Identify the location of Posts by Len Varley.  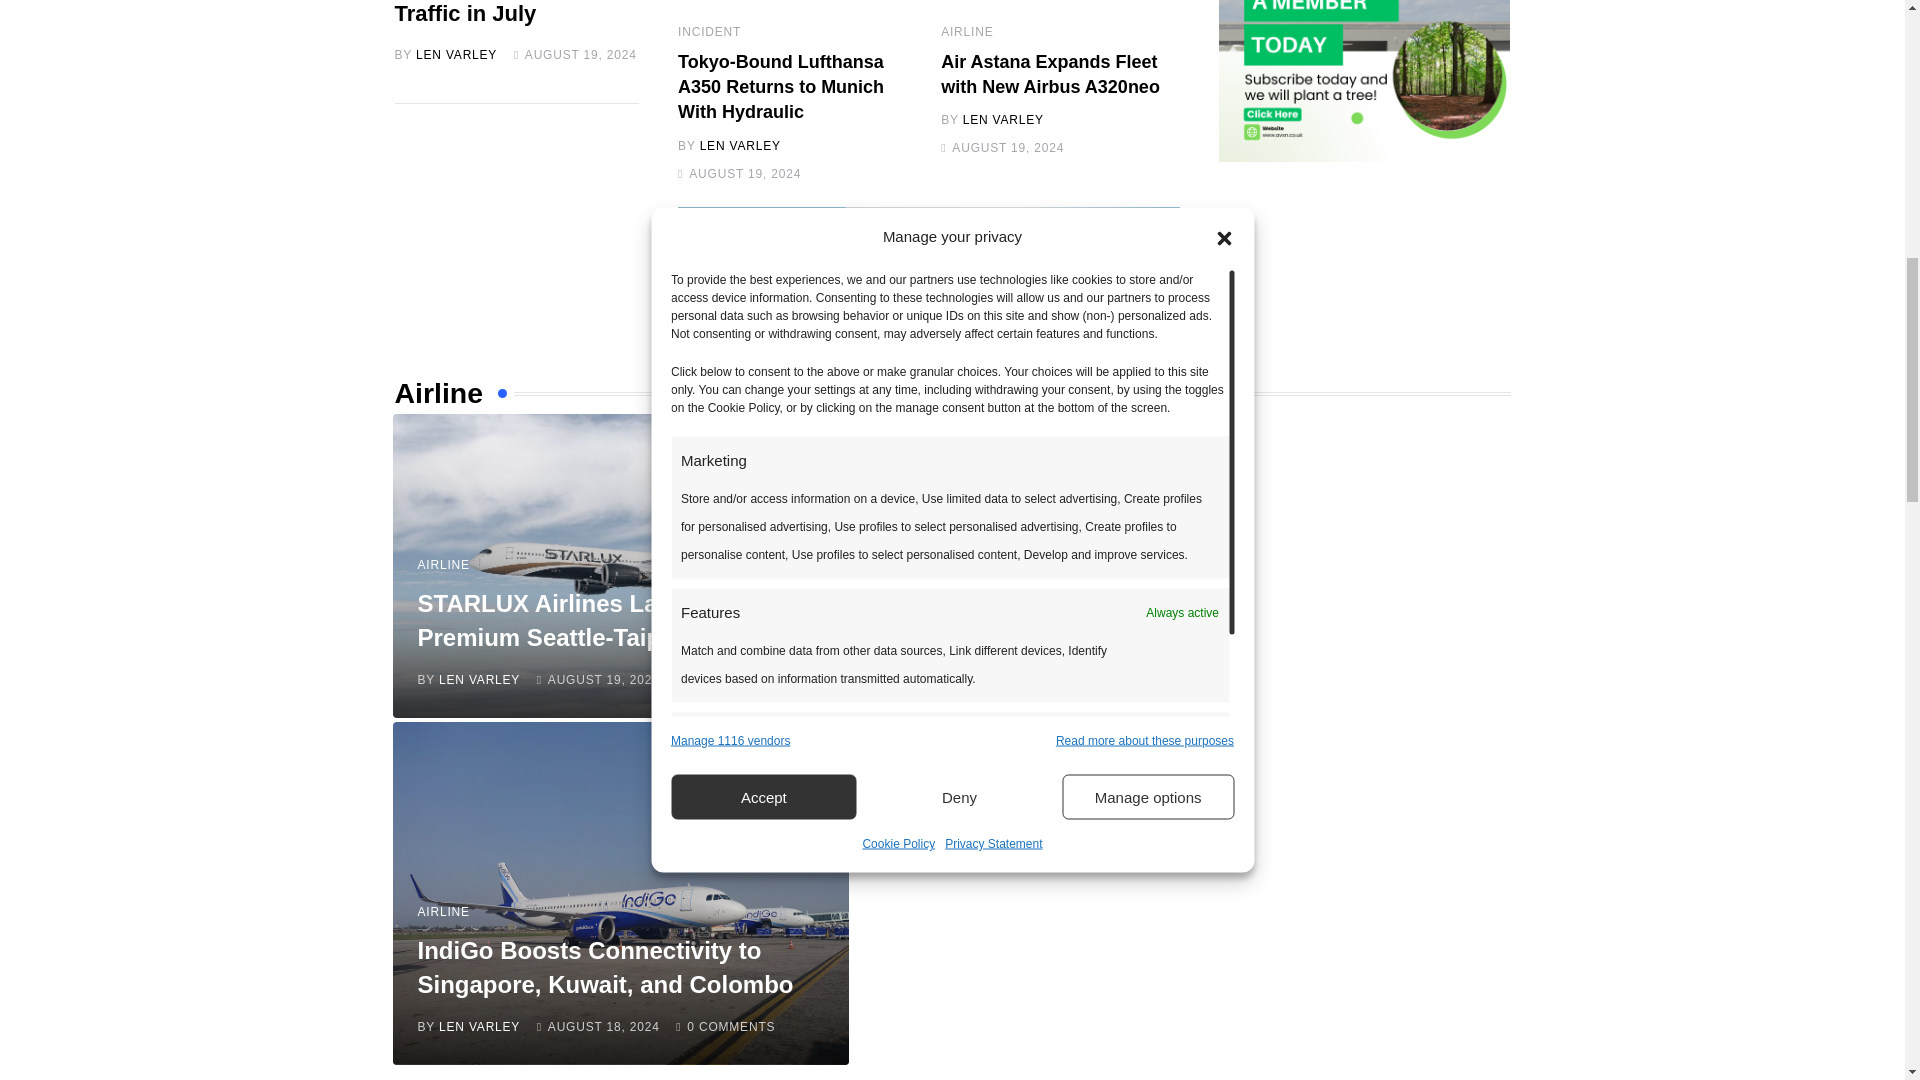
(480, 679).